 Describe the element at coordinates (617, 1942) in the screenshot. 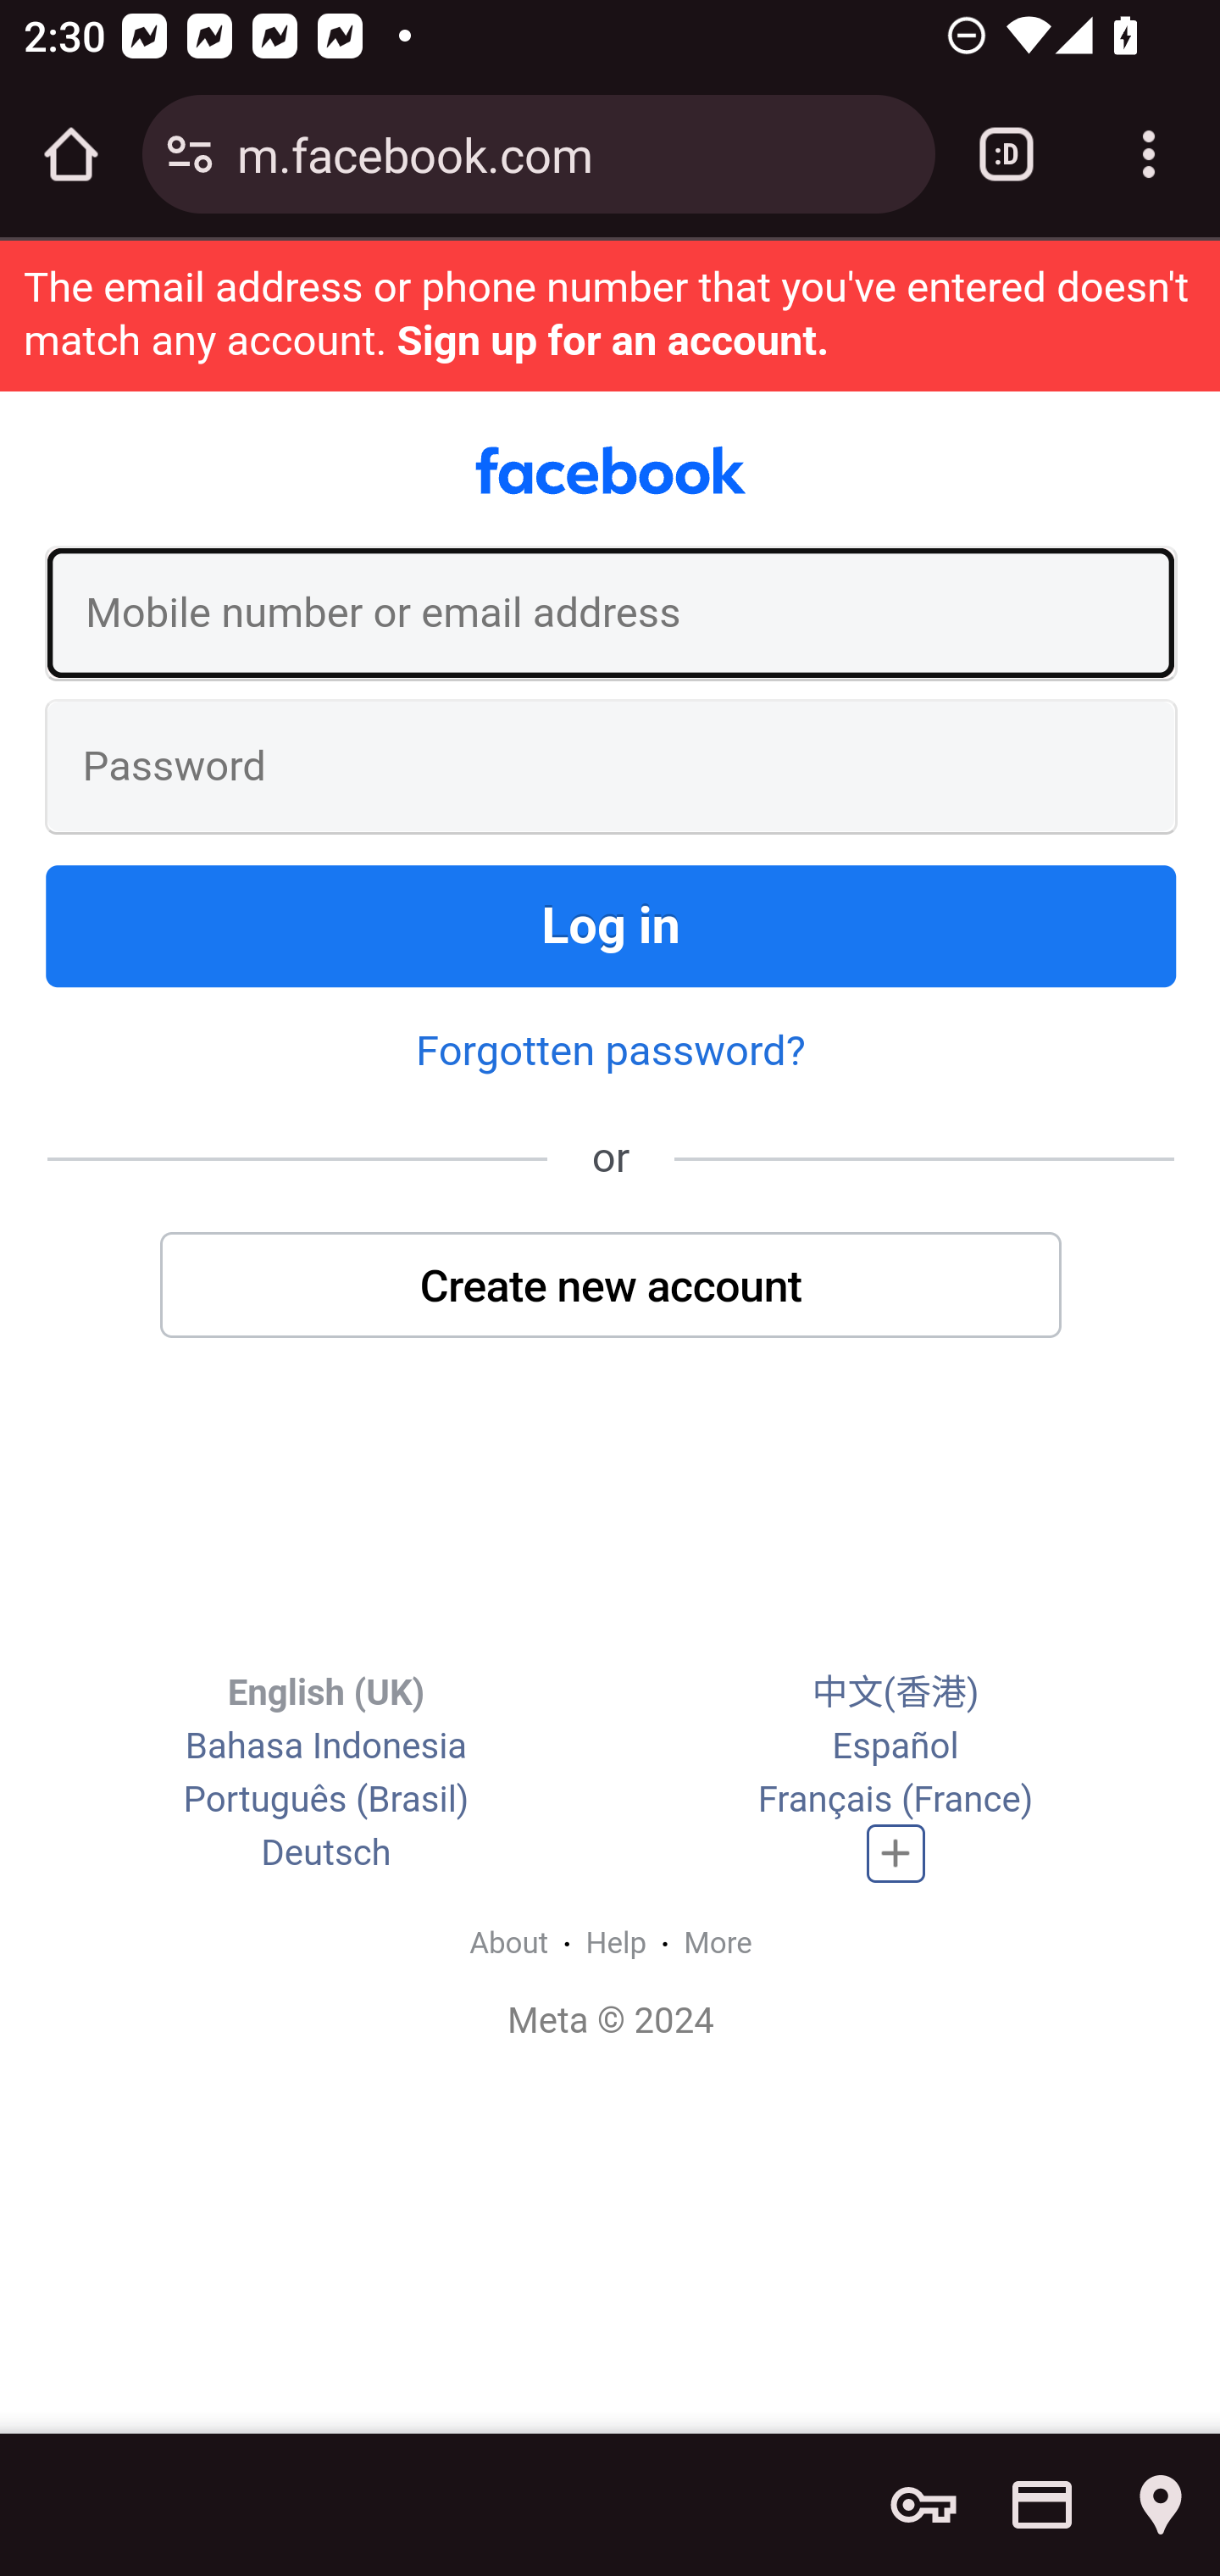

I see `Help` at that location.